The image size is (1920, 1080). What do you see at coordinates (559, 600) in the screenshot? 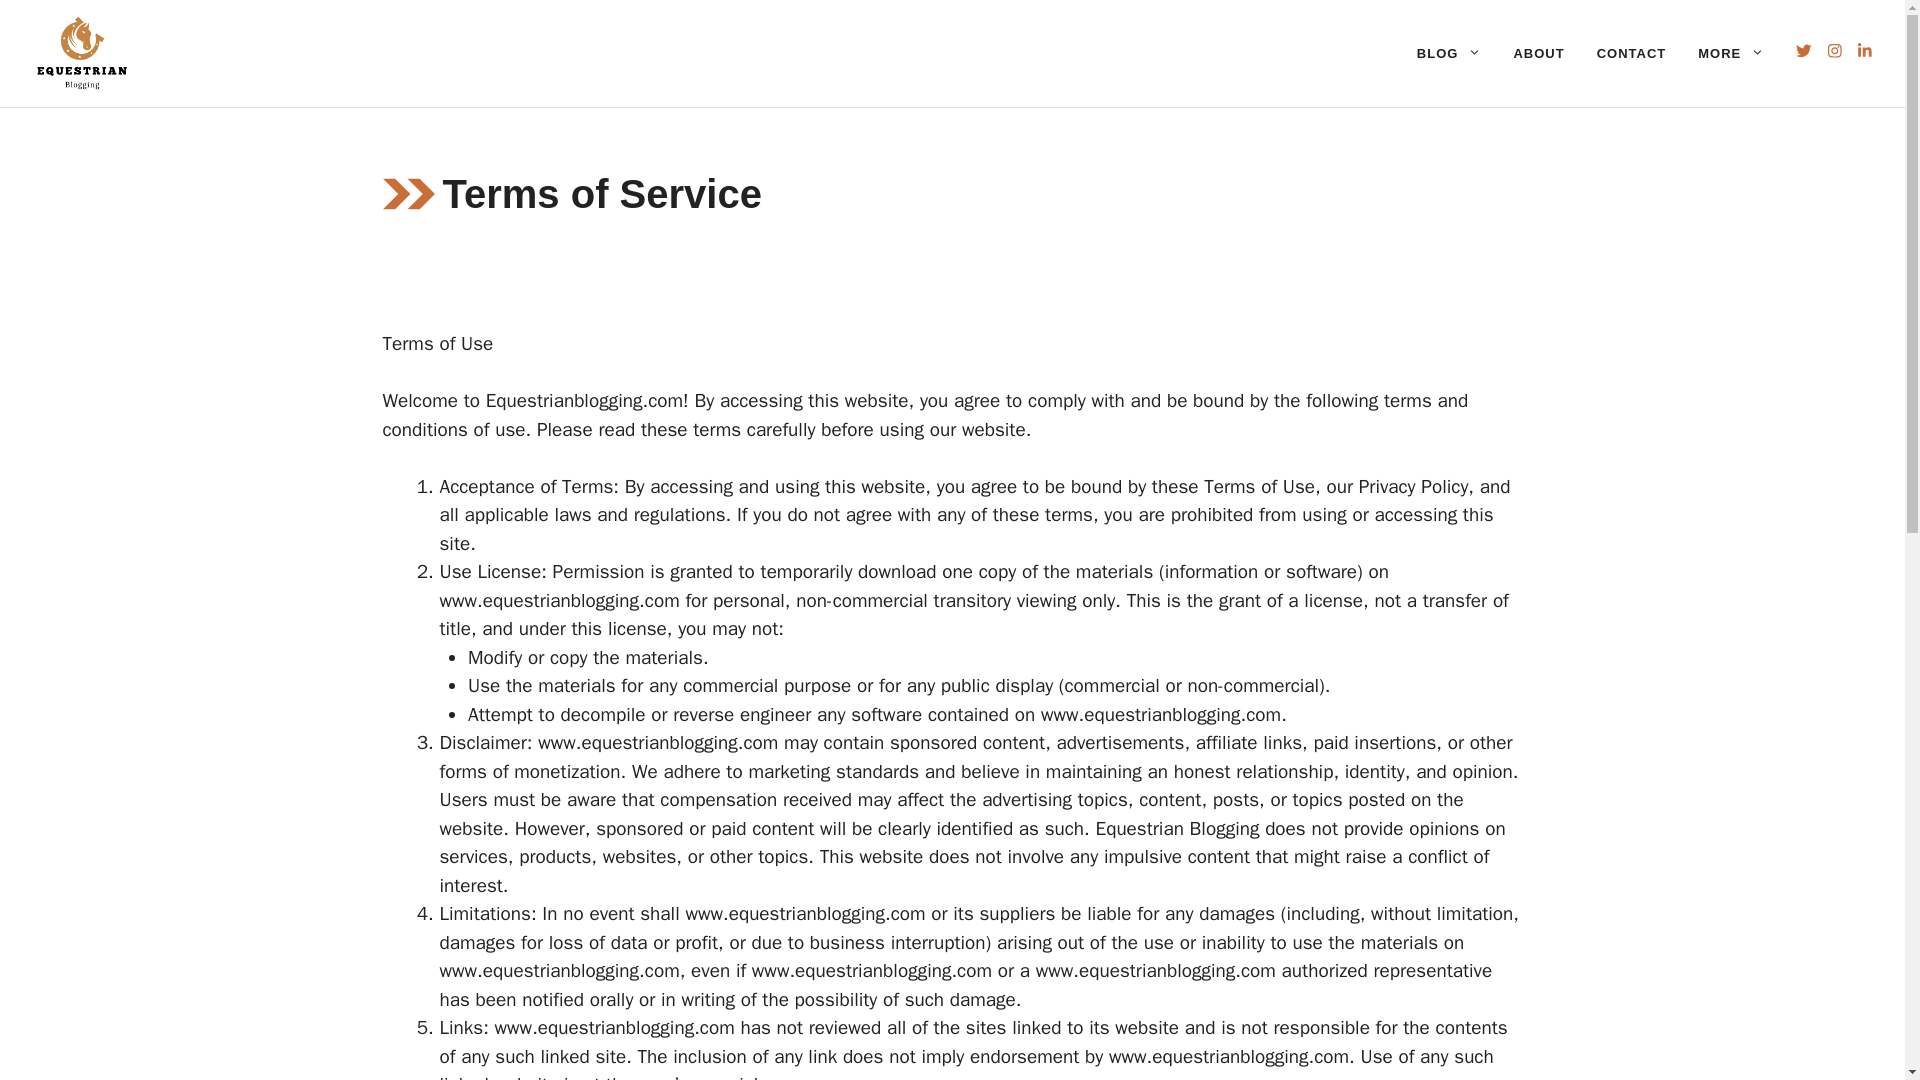
I see `www.equestrianblogging.com` at bounding box center [559, 600].